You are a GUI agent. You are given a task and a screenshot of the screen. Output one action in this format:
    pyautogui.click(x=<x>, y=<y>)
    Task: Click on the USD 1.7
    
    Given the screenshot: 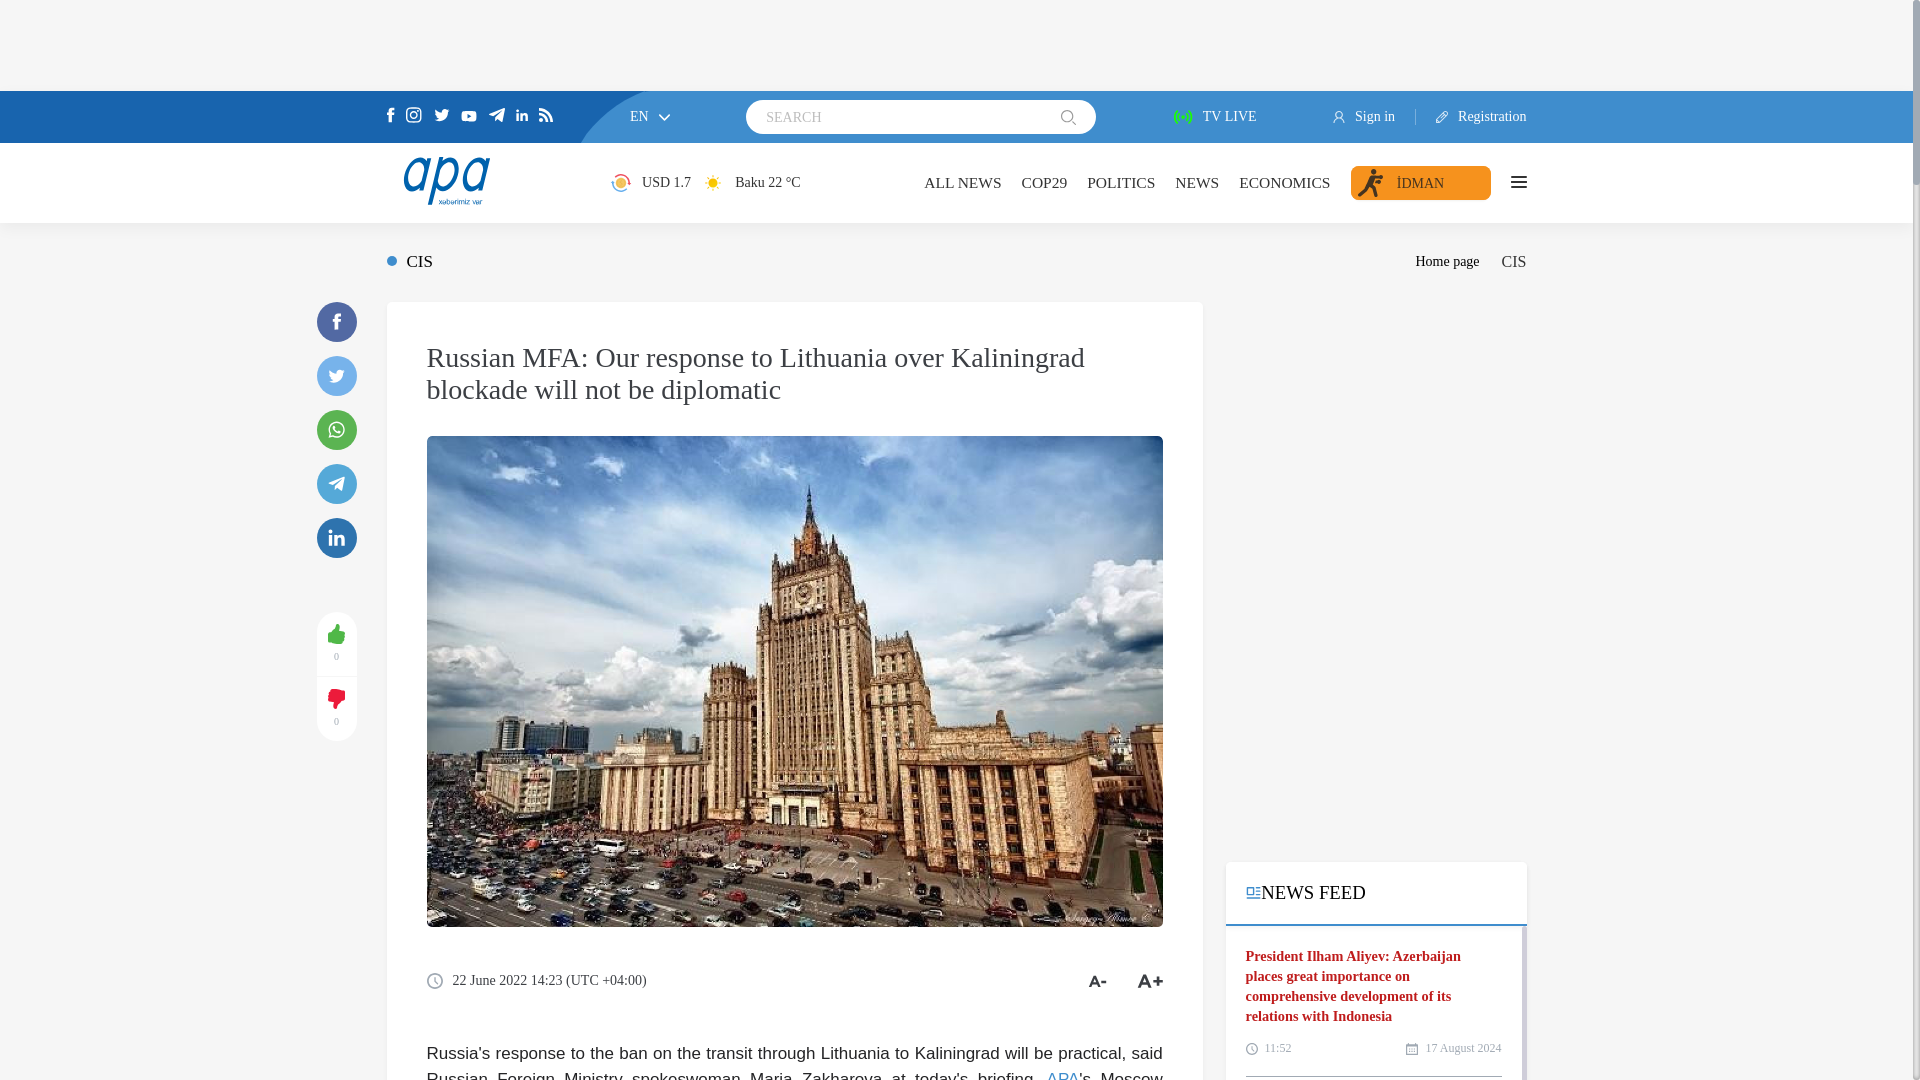 What is the action you would take?
    pyautogui.click(x=650, y=182)
    